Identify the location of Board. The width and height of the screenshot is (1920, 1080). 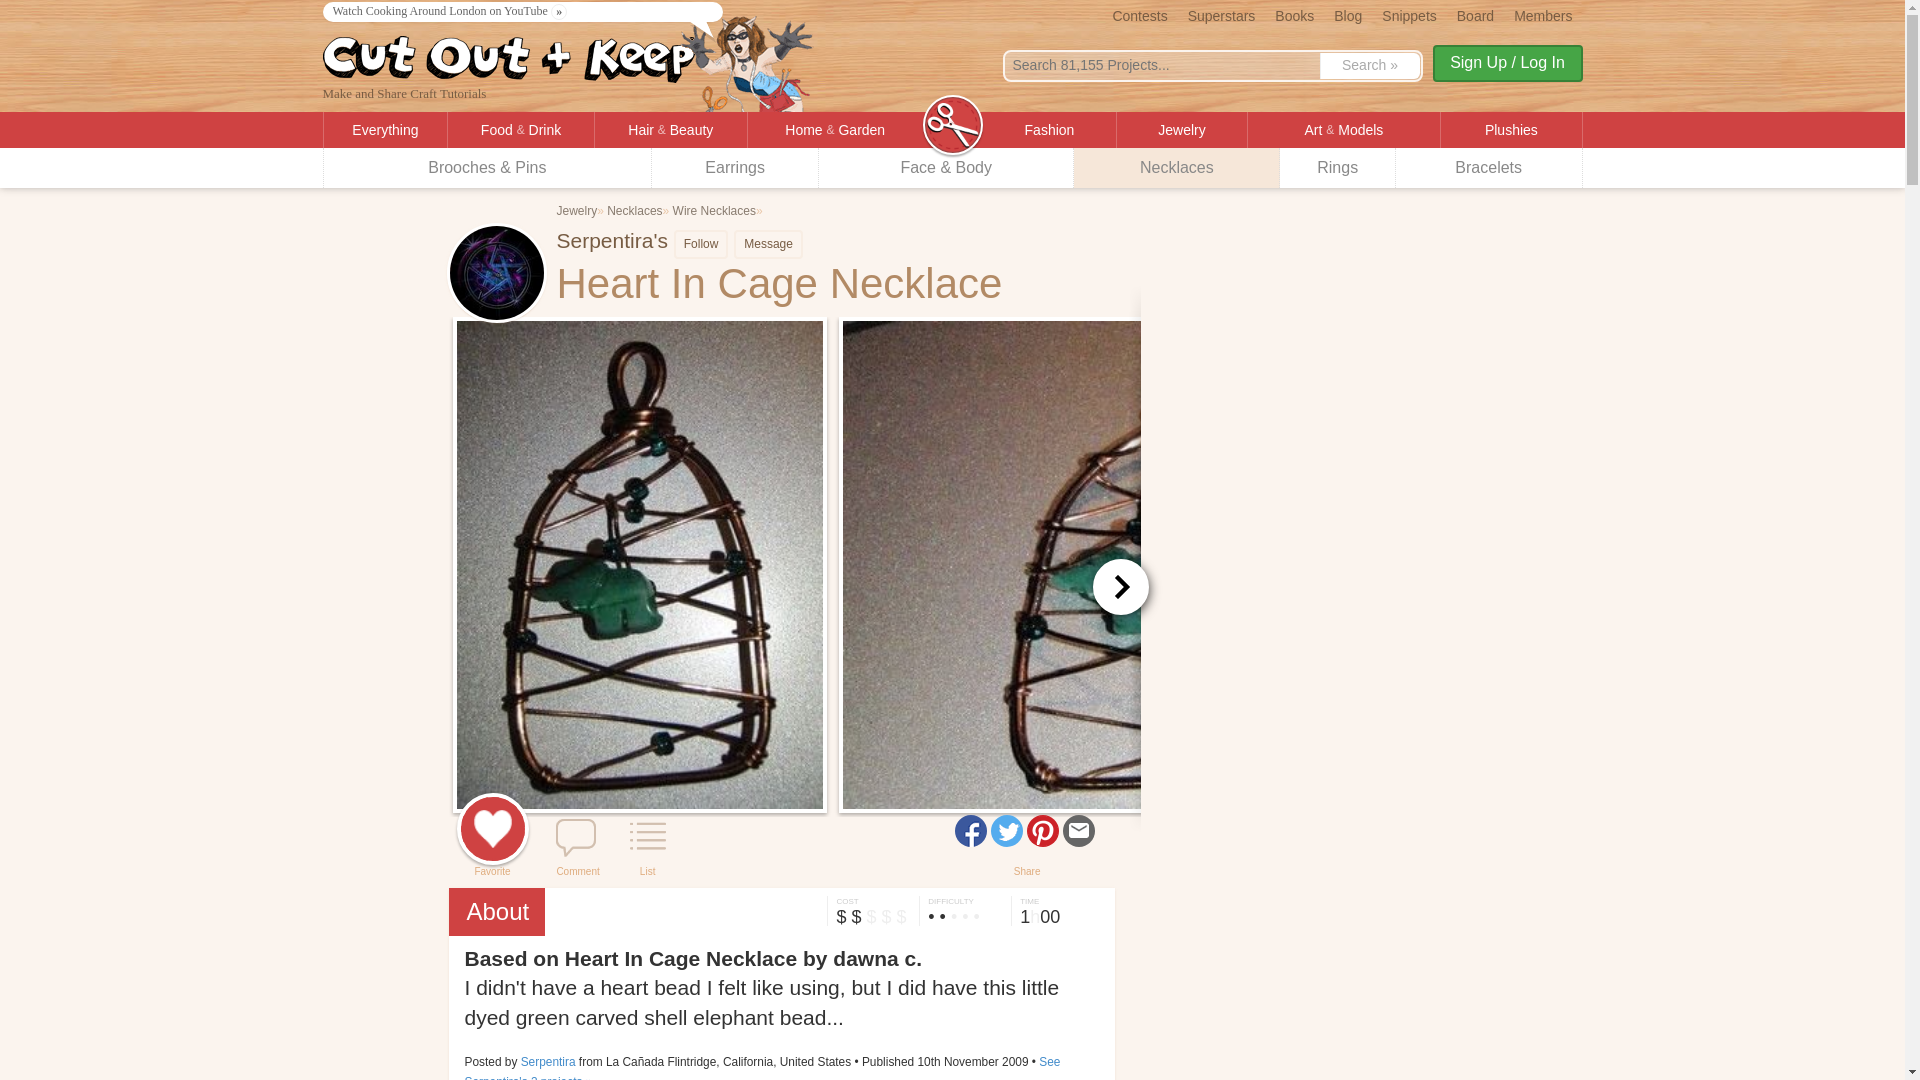
(1475, 14).